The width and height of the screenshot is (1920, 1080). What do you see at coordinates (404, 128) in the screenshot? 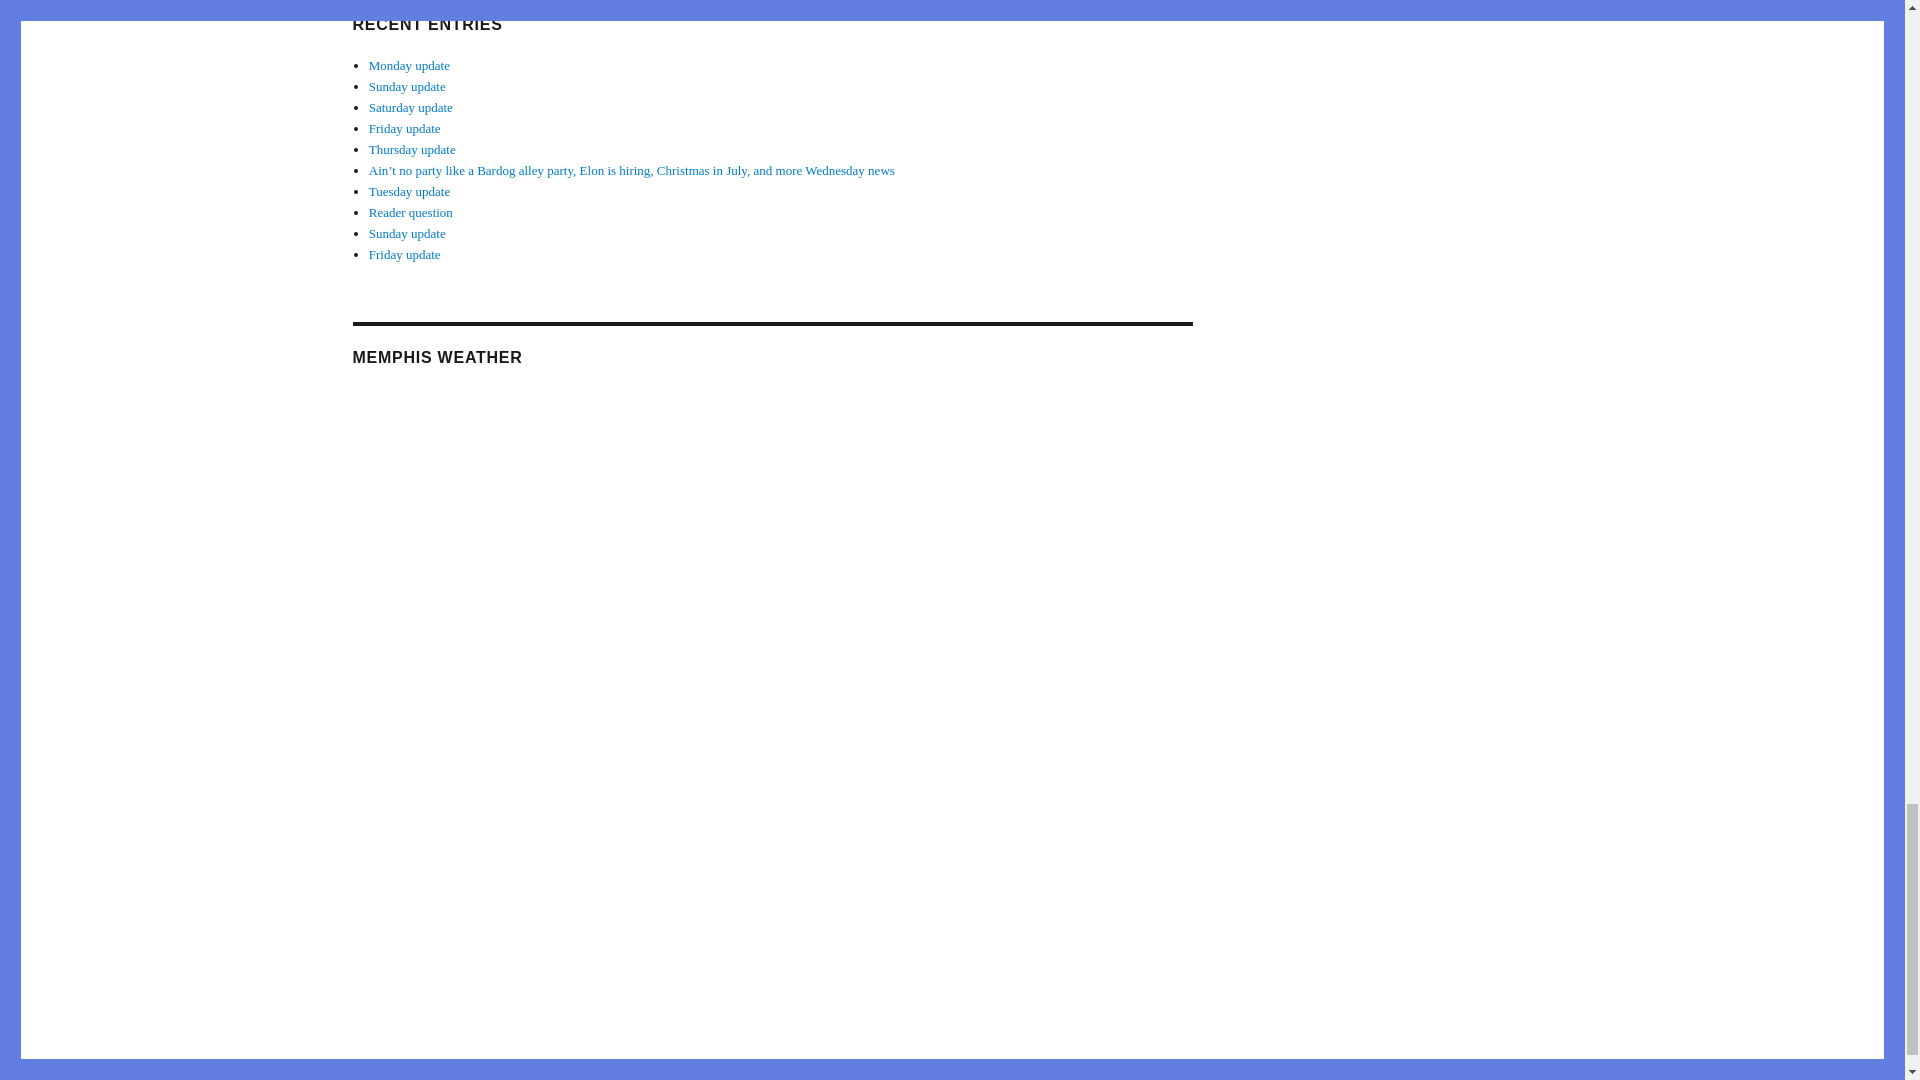
I see `Friday update` at bounding box center [404, 128].